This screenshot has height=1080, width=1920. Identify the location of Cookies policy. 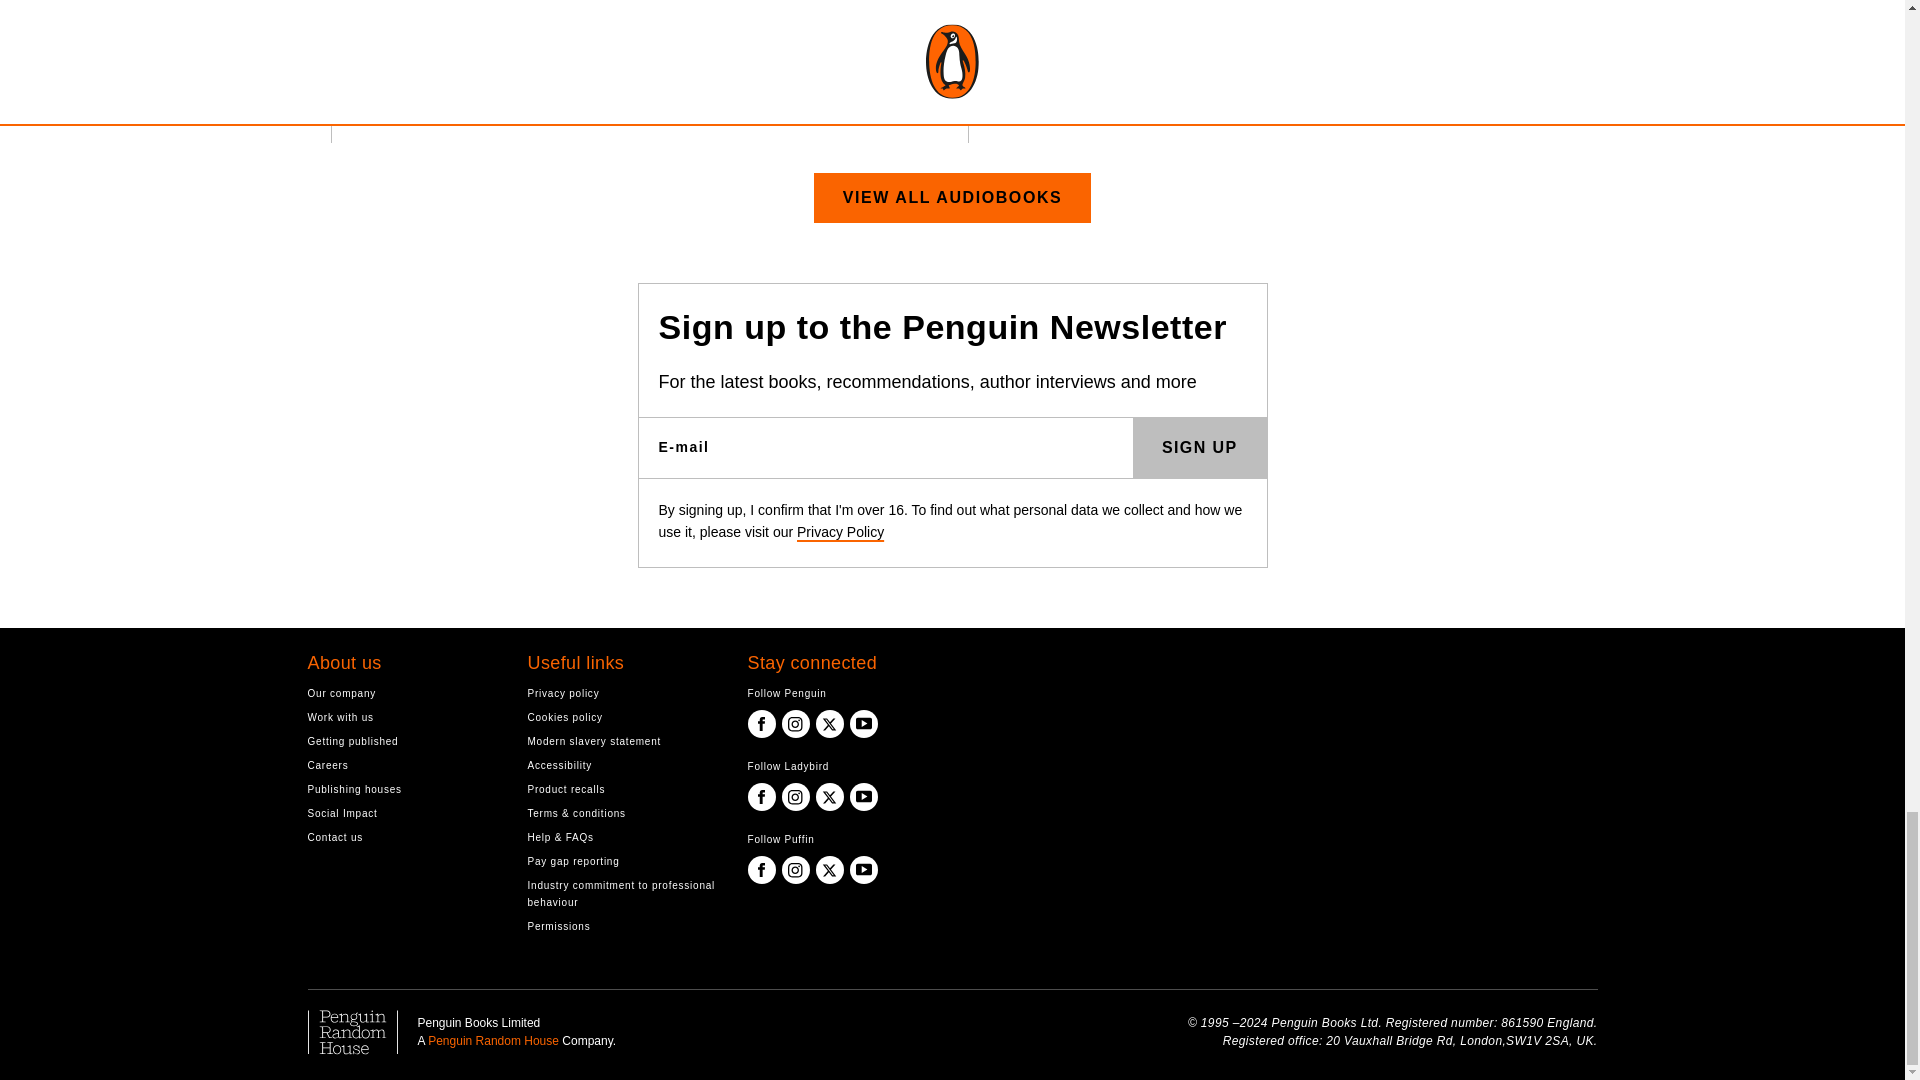
(623, 716).